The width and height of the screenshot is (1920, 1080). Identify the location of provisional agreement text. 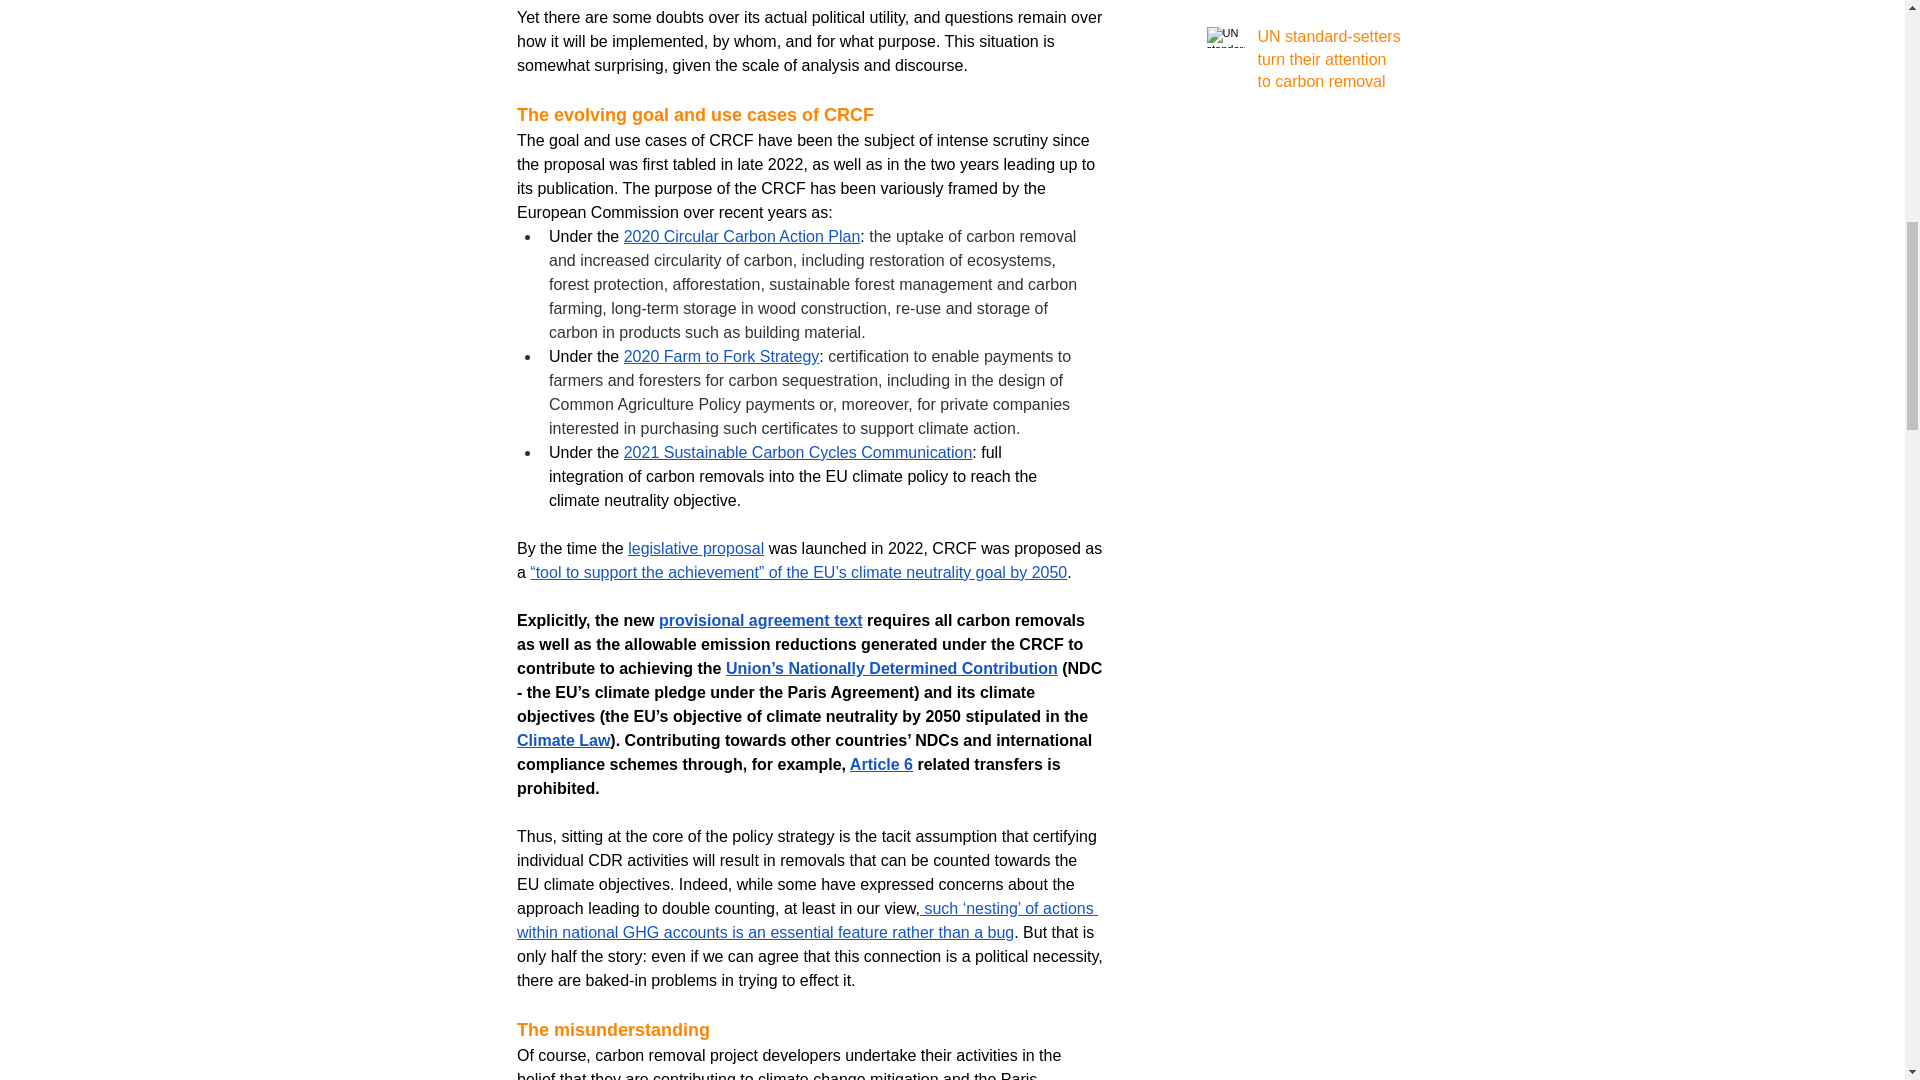
(760, 620).